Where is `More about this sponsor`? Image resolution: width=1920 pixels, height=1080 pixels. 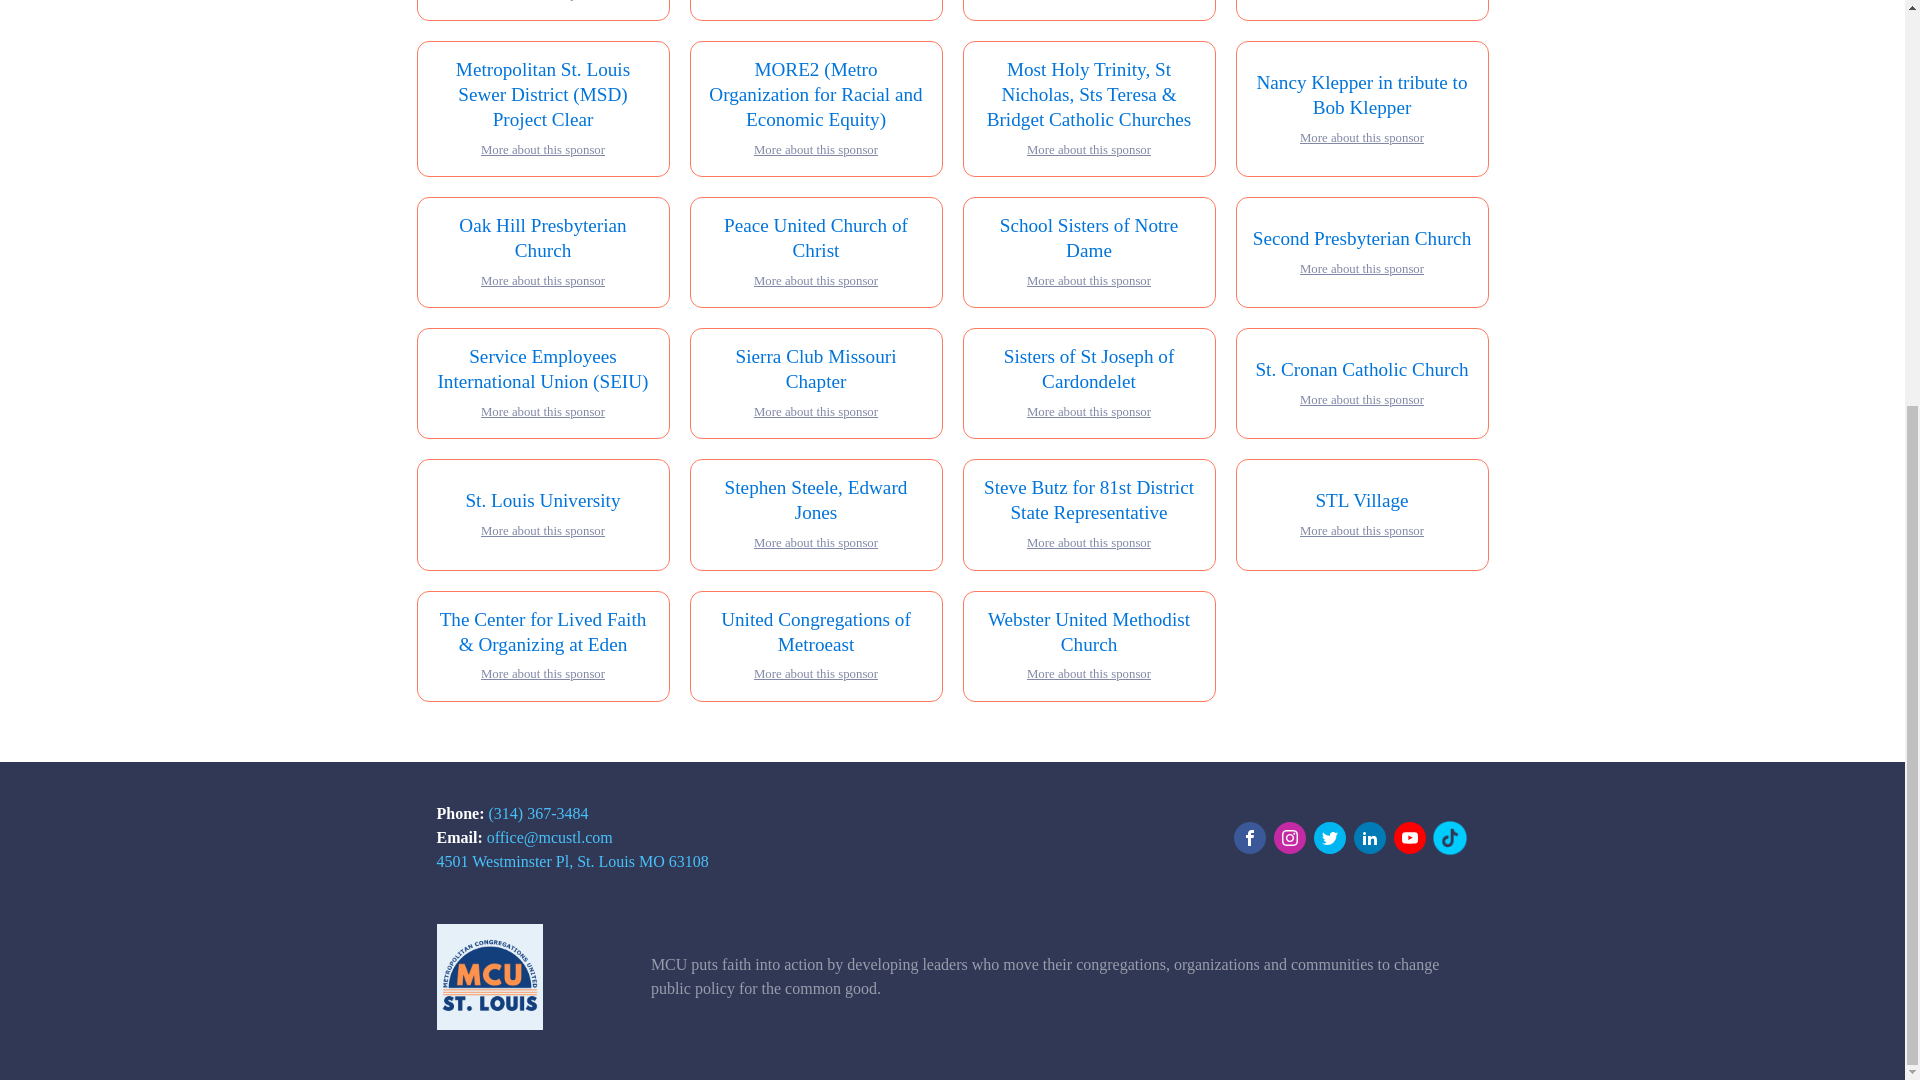
More about this sponsor is located at coordinates (816, 281).